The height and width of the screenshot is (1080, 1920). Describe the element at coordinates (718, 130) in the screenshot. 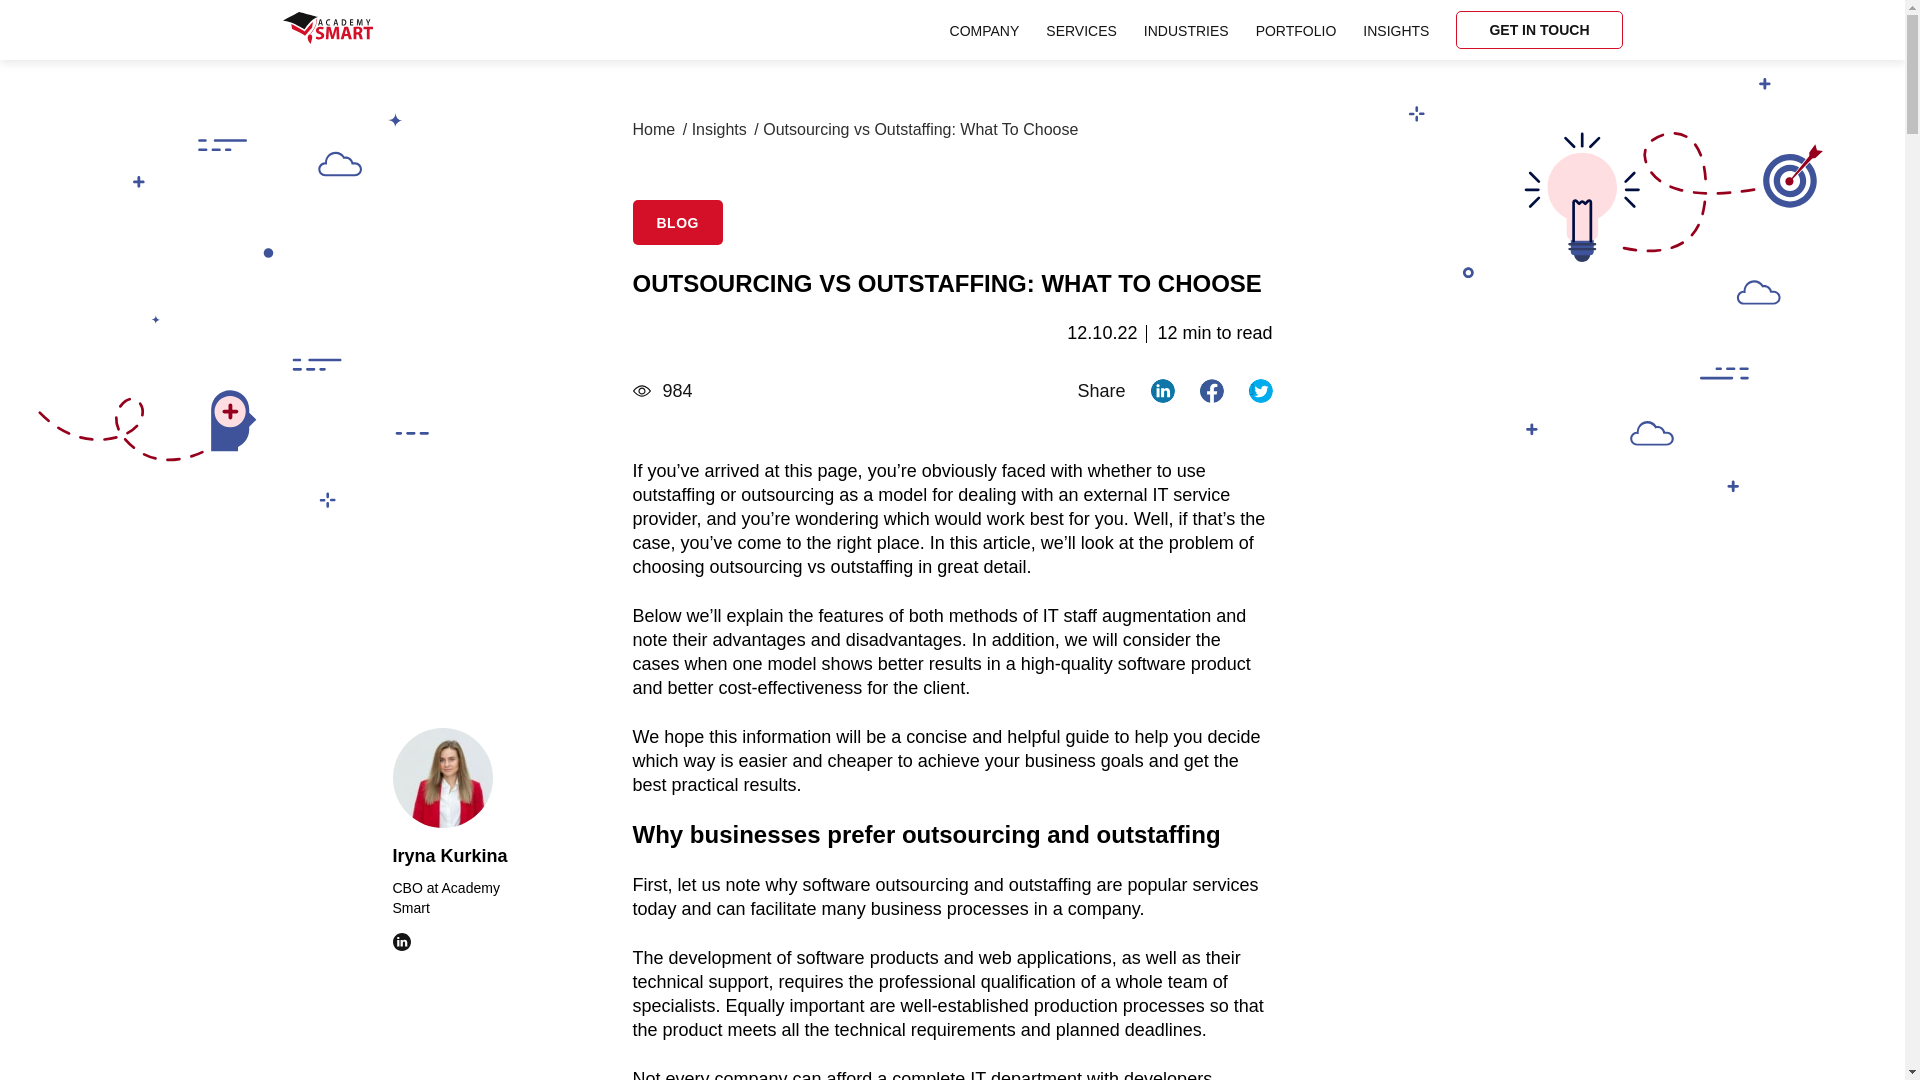

I see `Insights` at that location.